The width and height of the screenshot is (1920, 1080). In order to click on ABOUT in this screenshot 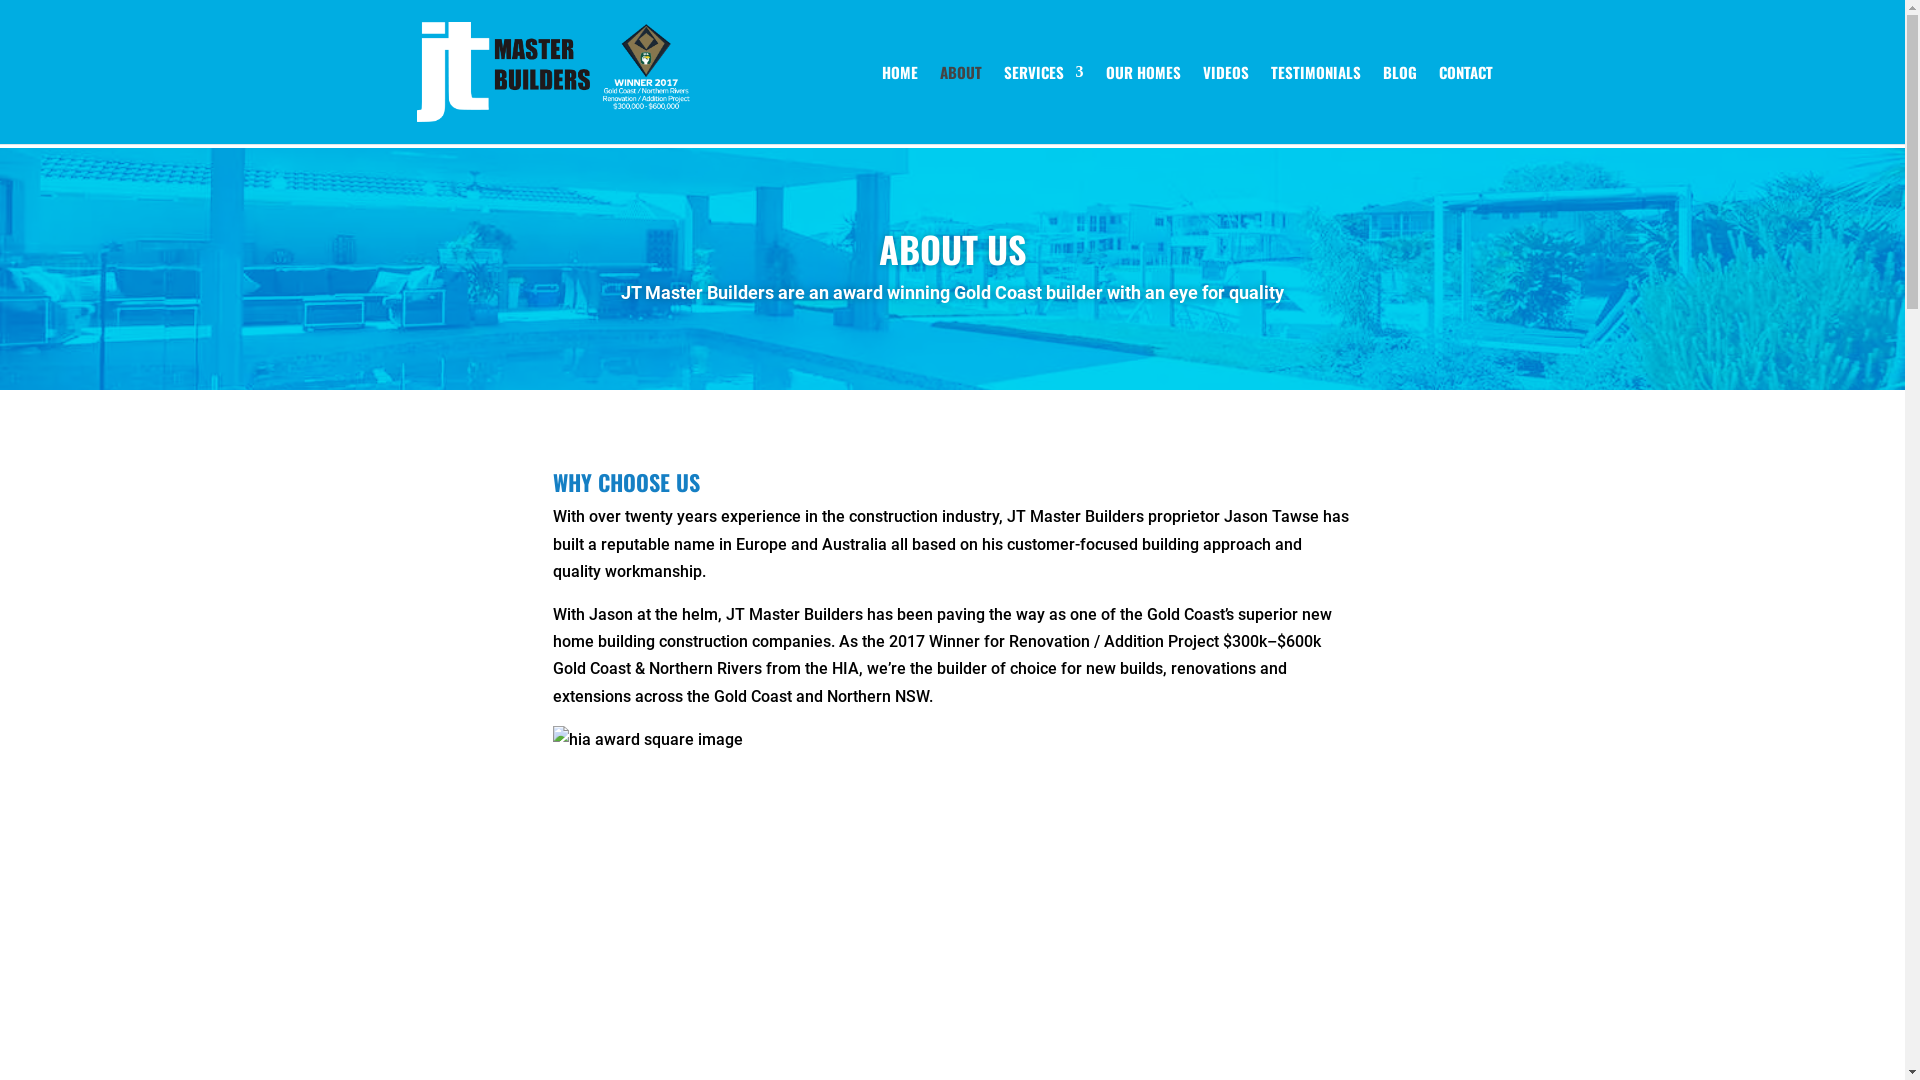, I will do `click(961, 104)`.